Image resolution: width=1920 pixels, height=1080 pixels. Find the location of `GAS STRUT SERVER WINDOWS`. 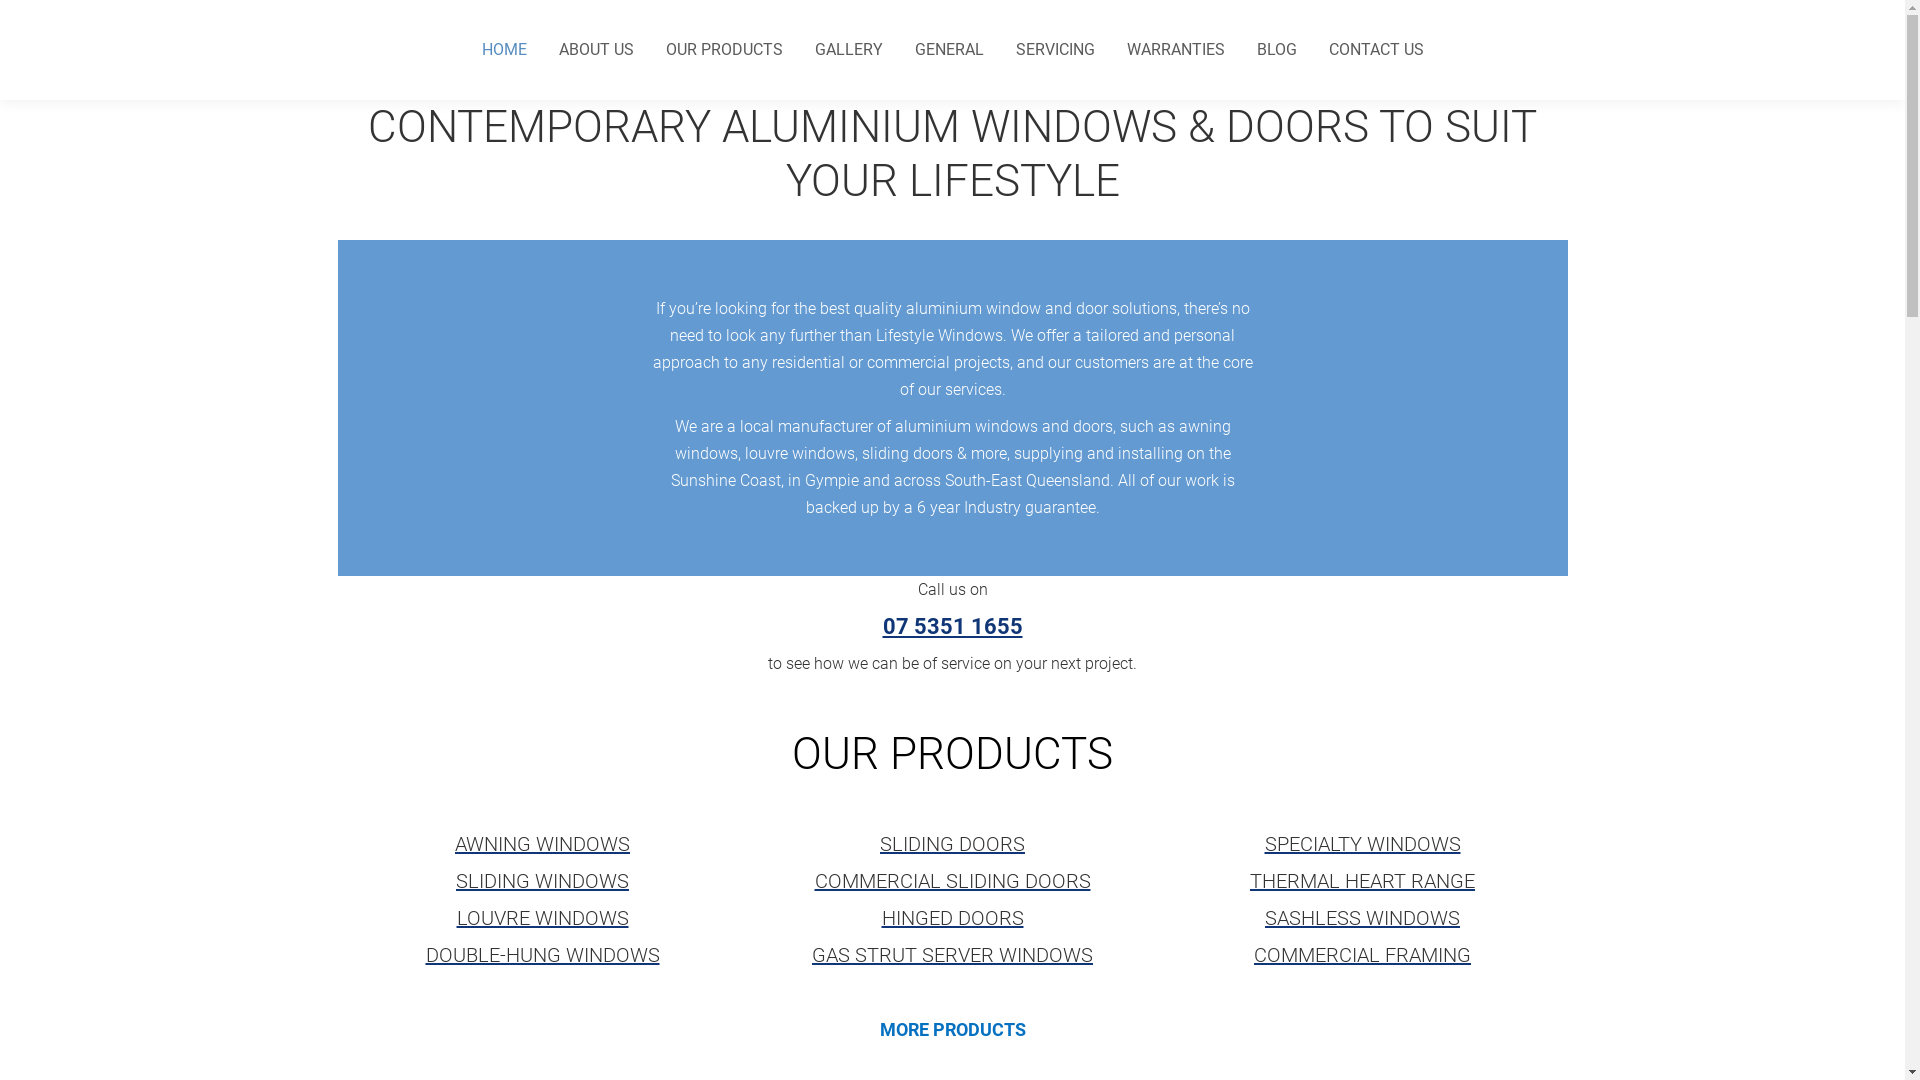

GAS STRUT SERVER WINDOWS is located at coordinates (952, 955).